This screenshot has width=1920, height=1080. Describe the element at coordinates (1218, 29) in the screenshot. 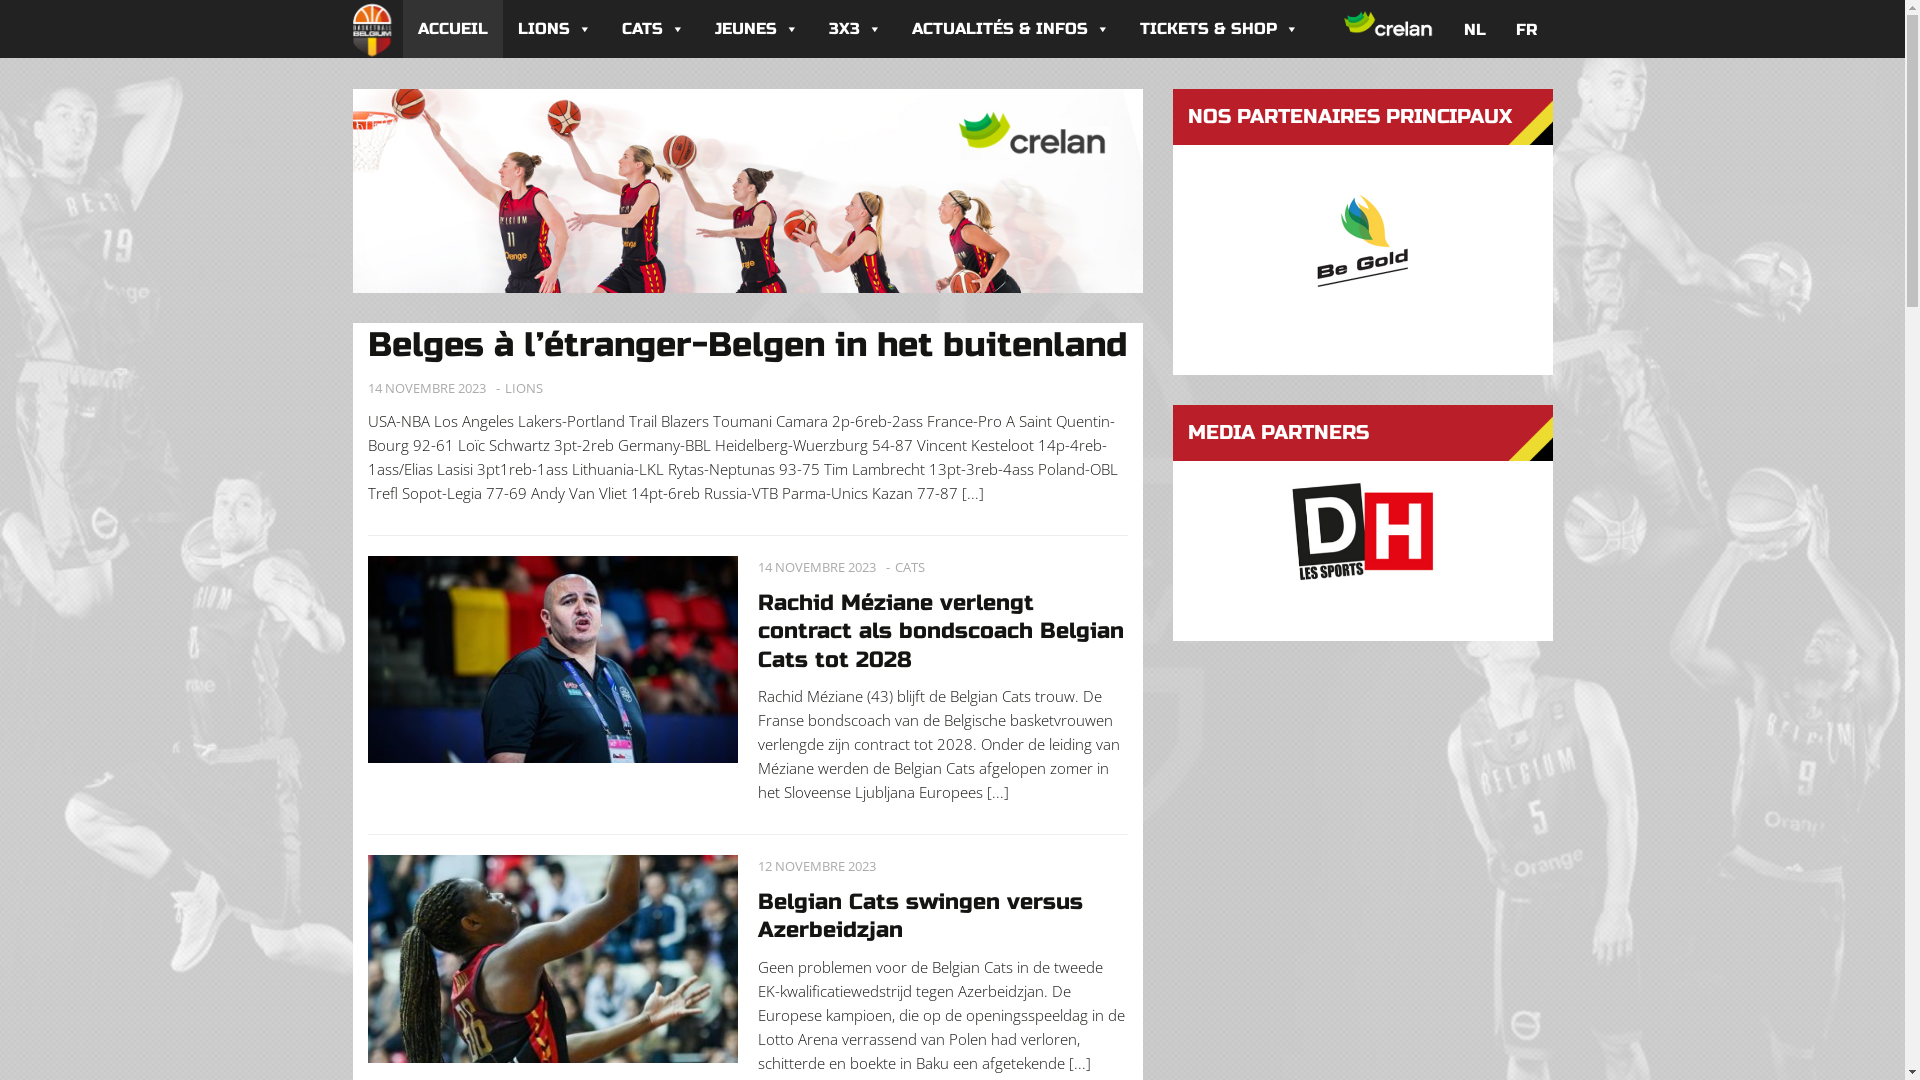

I see `TICKETS & SHOP` at that location.